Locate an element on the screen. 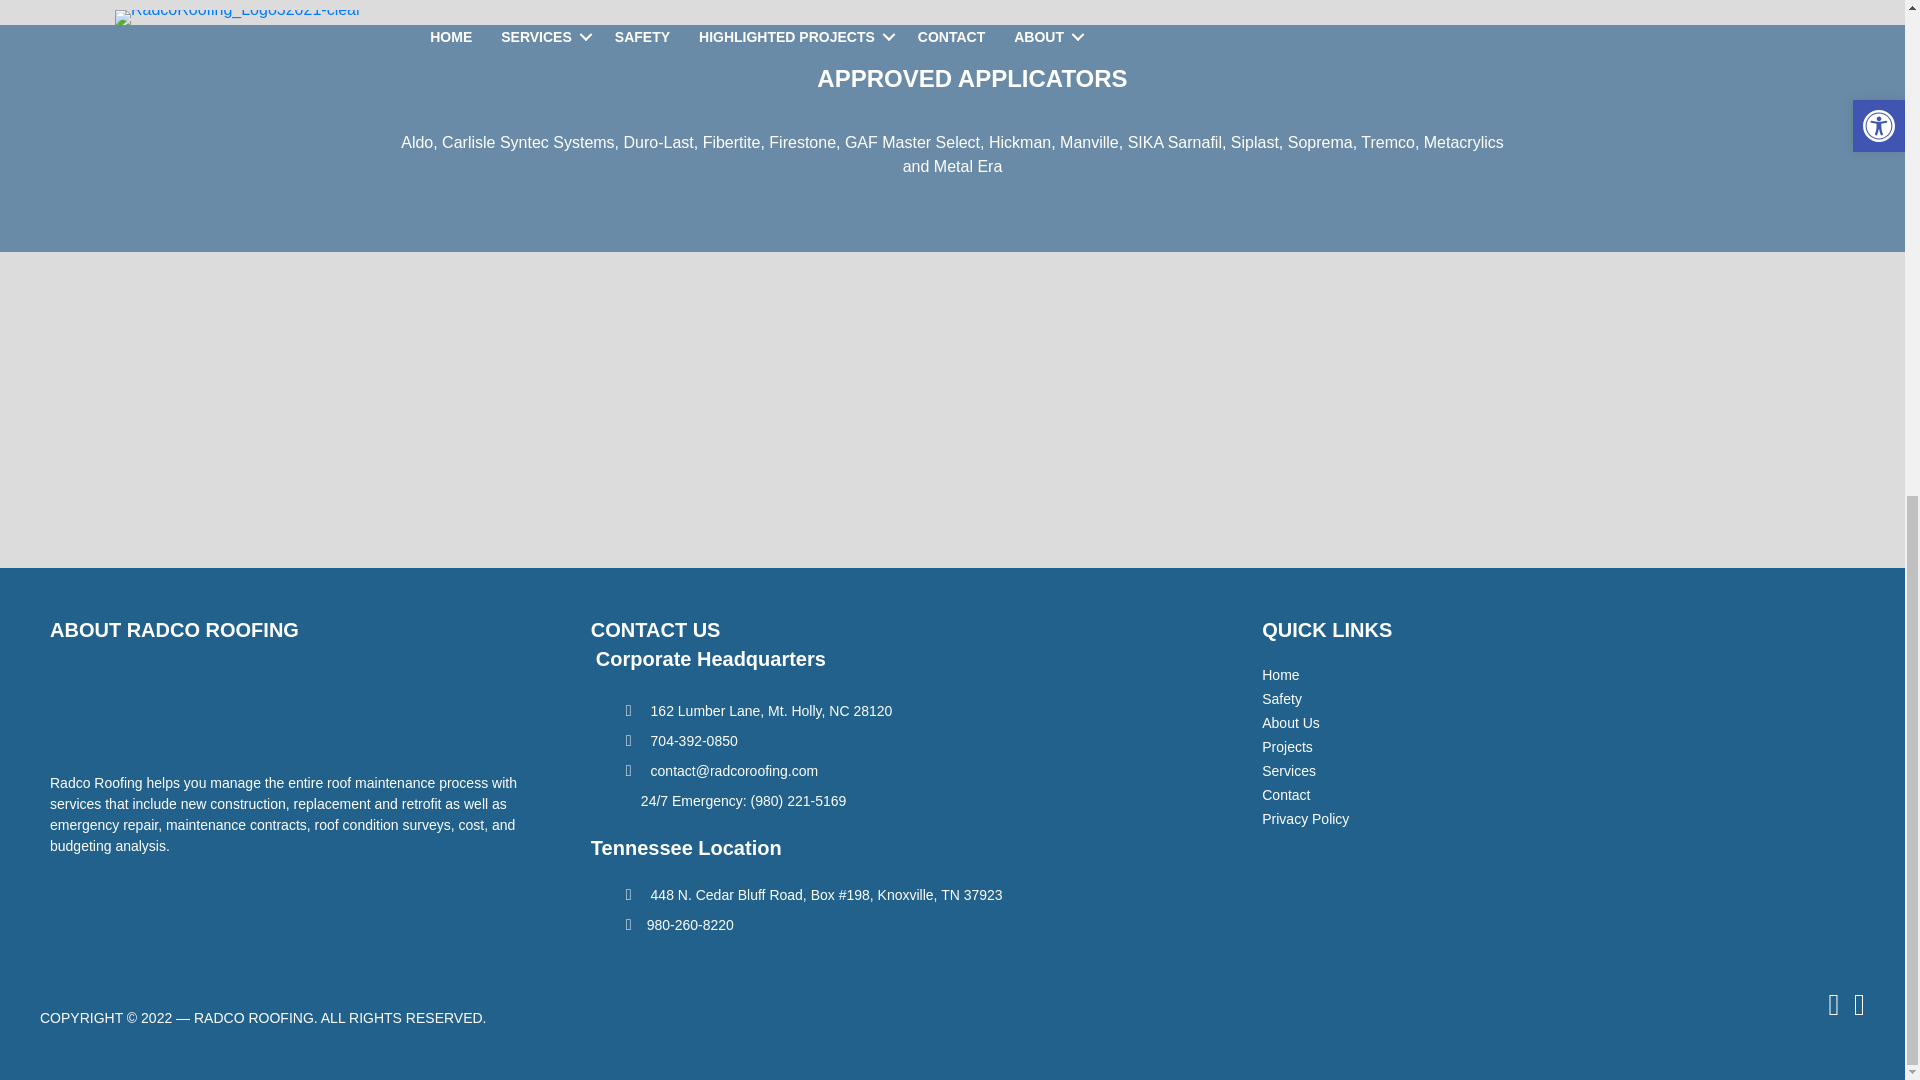  About Us is located at coordinates (1542, 723).